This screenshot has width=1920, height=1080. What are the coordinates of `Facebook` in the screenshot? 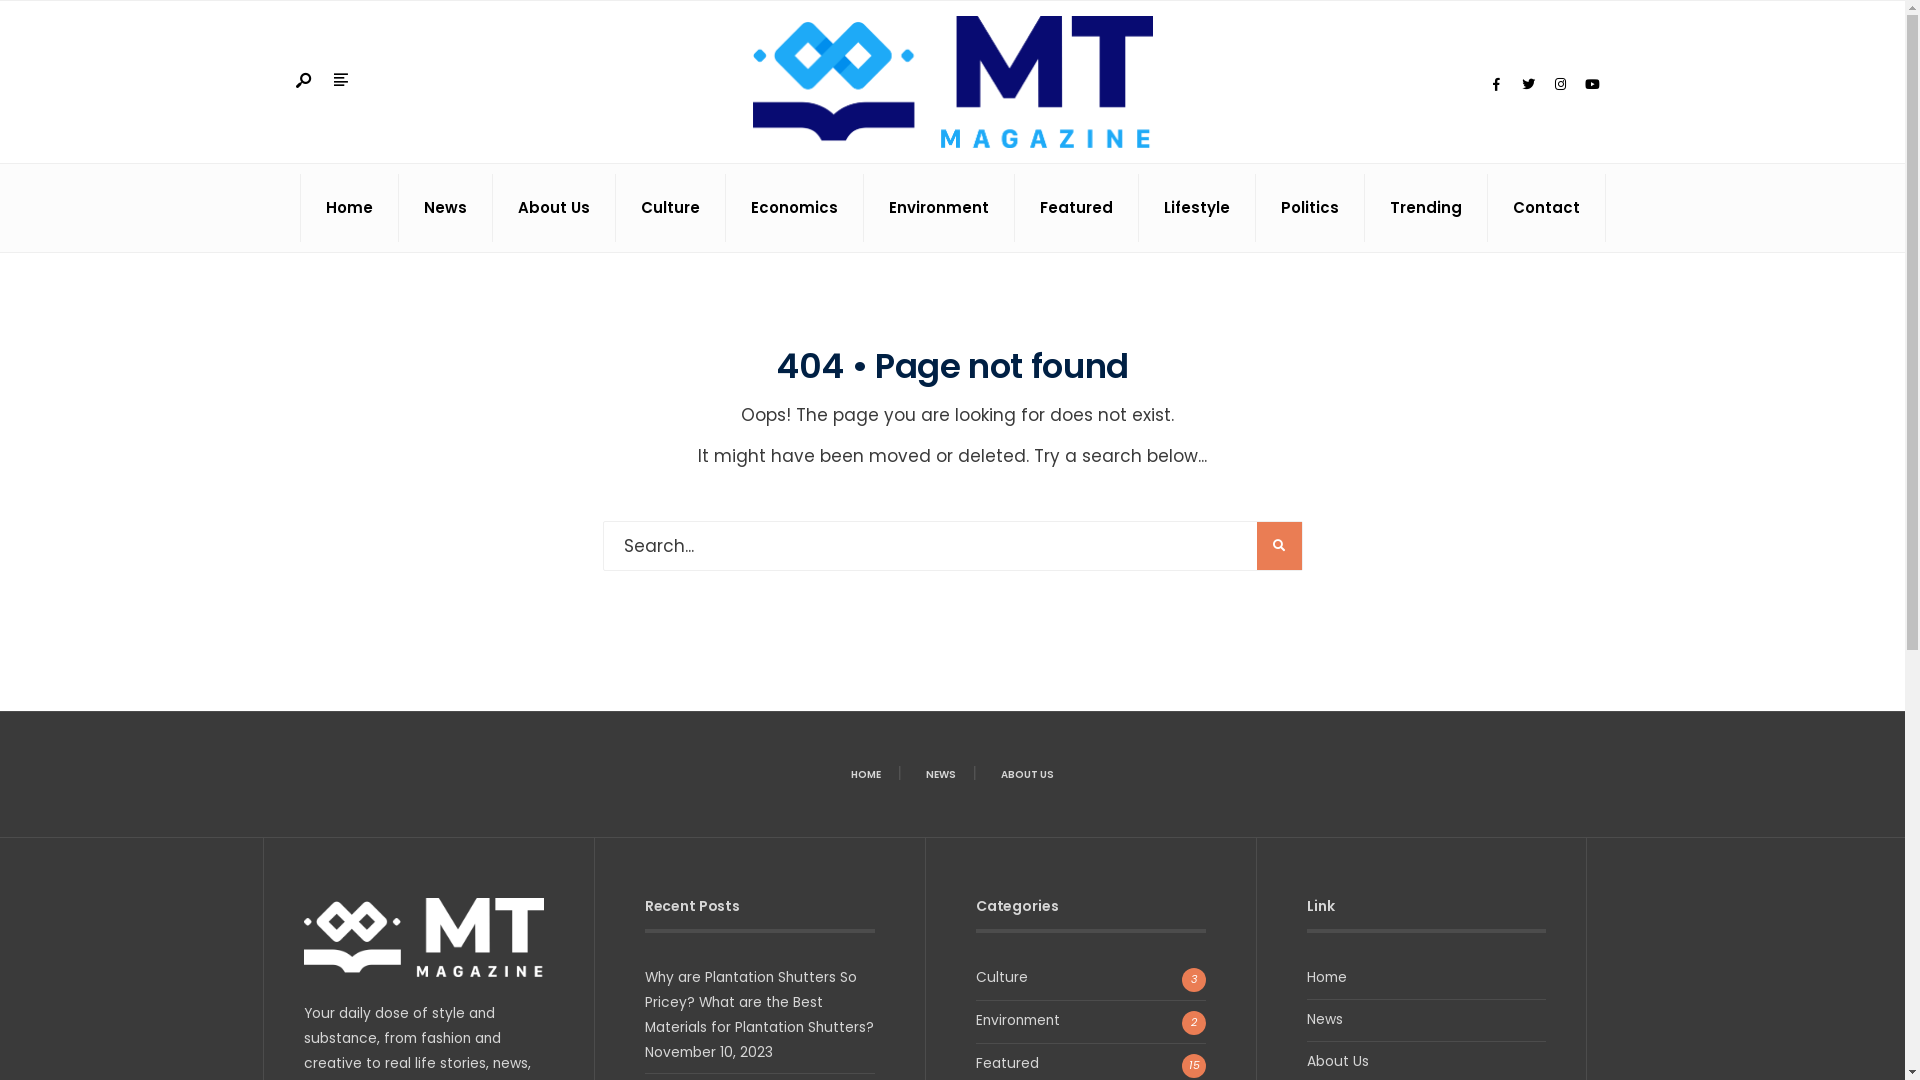 It's located at (1496, 85).